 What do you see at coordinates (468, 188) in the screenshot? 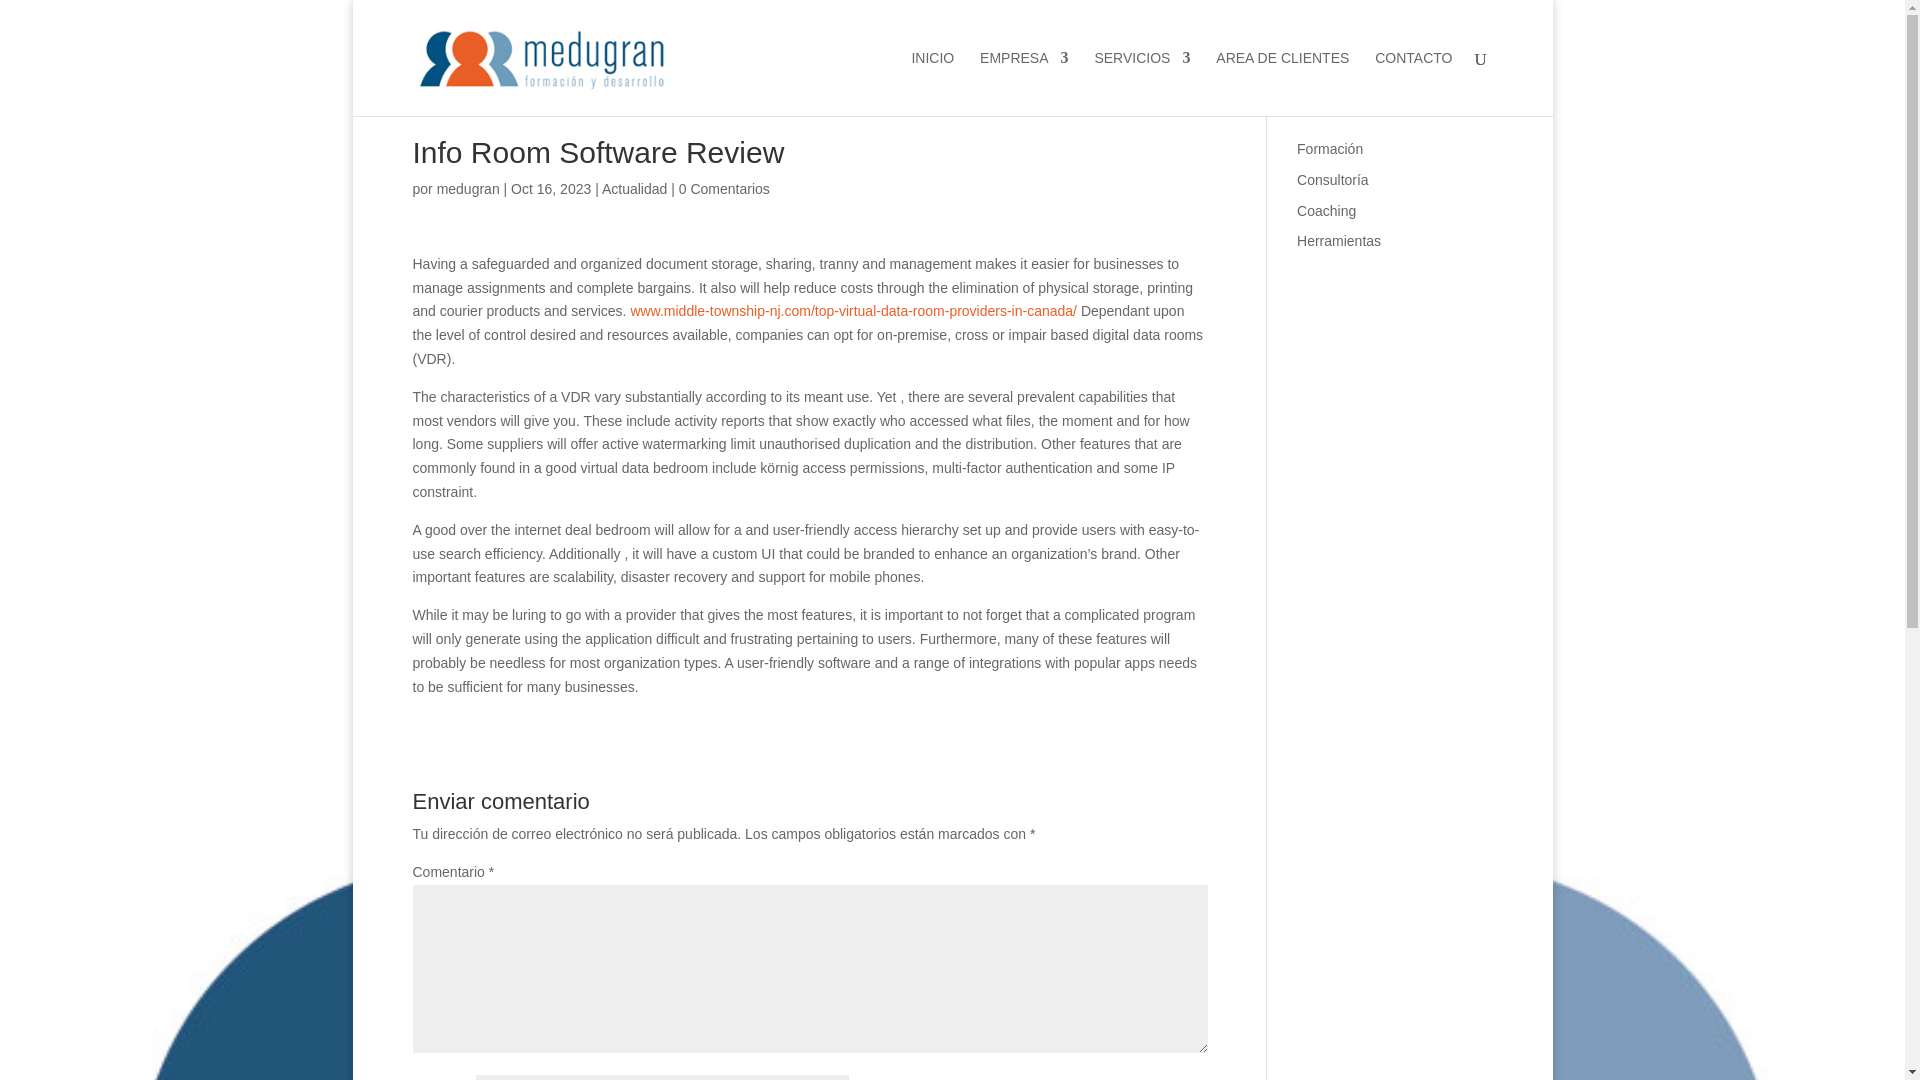
I see `Mensajes de medugran` at bounding box center [468, 188].